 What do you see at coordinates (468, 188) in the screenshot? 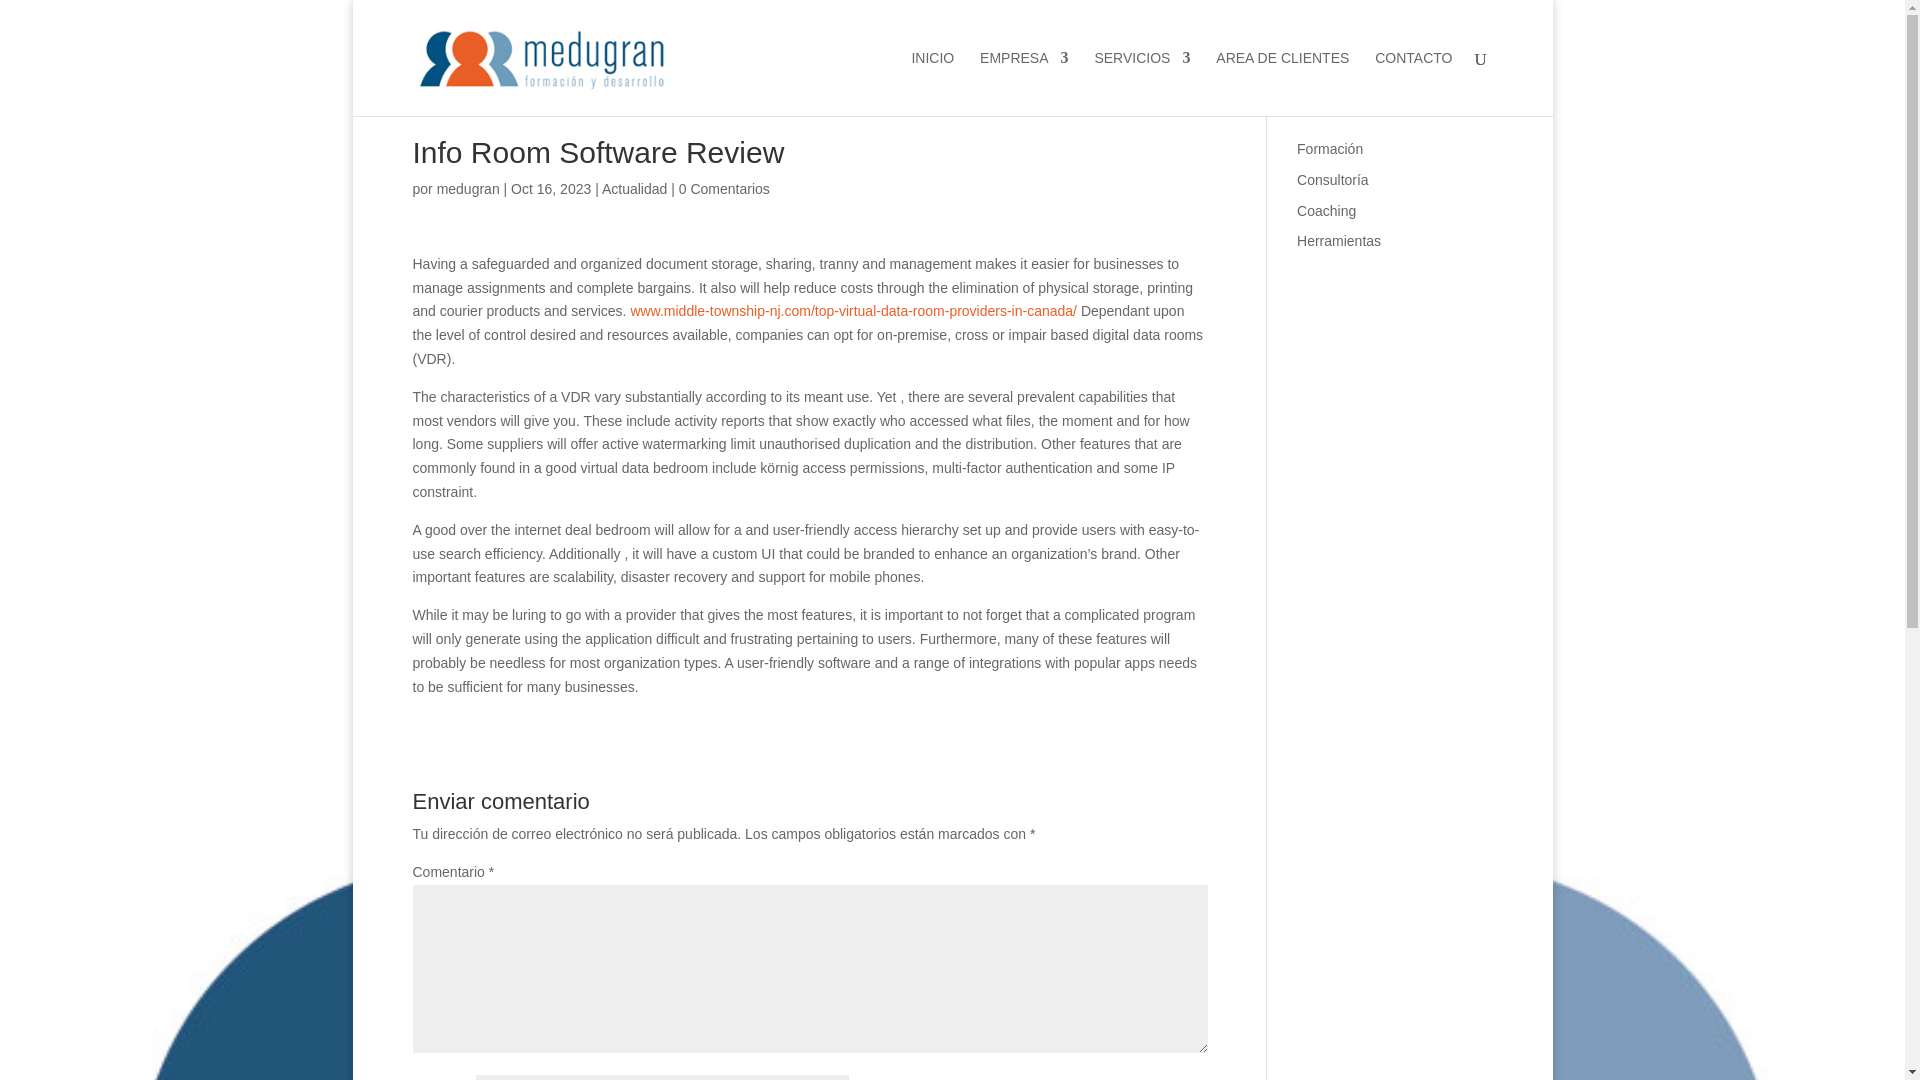
I see `Mensajes de medugran` at bounding box center [468, 188].